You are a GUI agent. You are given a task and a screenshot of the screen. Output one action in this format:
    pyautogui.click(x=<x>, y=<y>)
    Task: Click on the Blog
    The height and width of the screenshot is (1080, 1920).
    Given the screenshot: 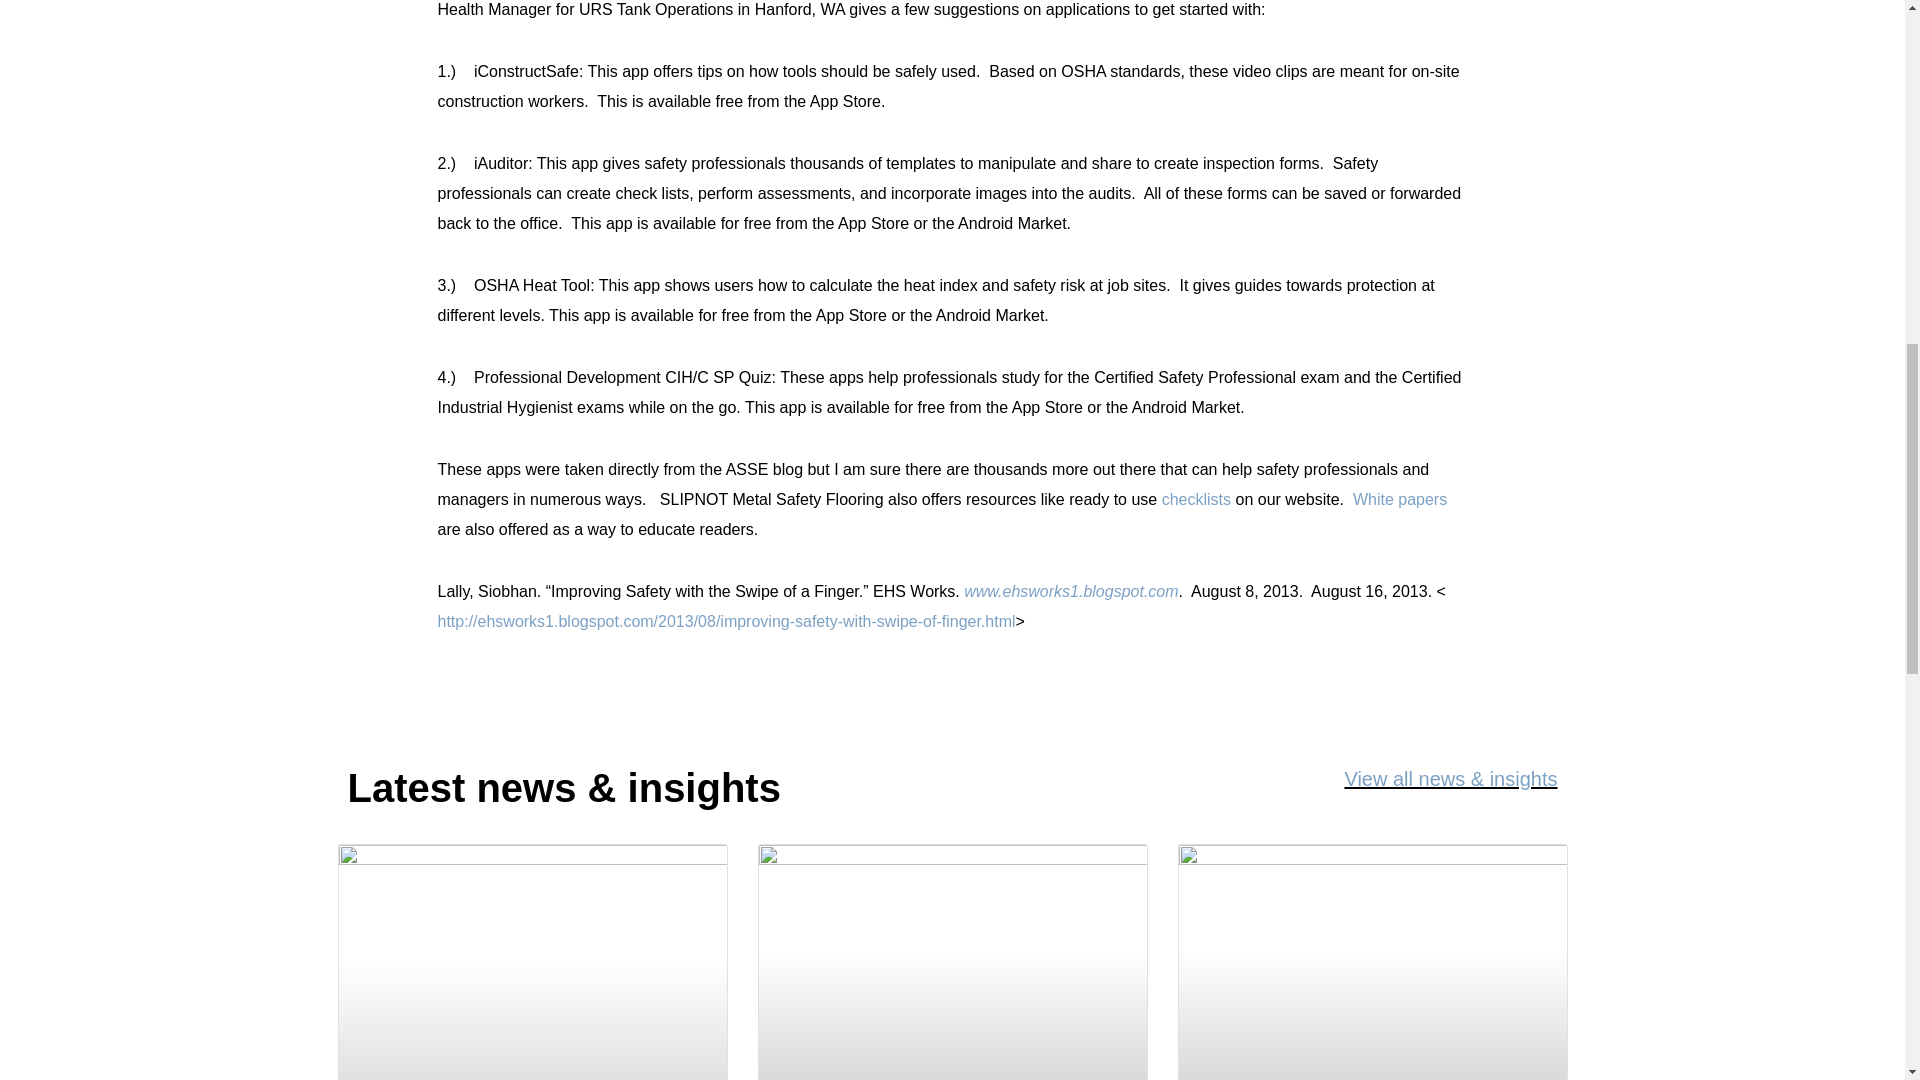 What is the action you would take?
    pyautogui.click(x=726, y=621)
    